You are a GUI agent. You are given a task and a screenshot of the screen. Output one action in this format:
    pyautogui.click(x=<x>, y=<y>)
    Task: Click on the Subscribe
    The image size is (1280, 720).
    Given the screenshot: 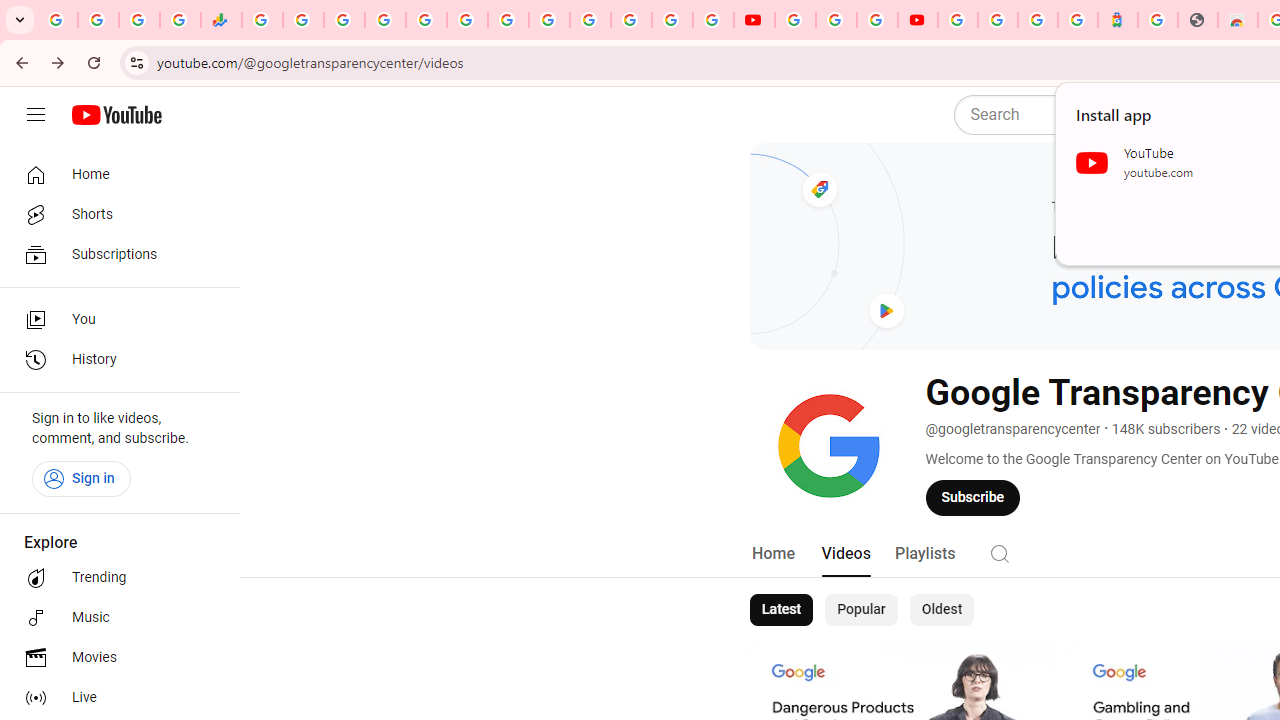 What is the action you would take?
    pyautogui.click(x=973, y=497)
    